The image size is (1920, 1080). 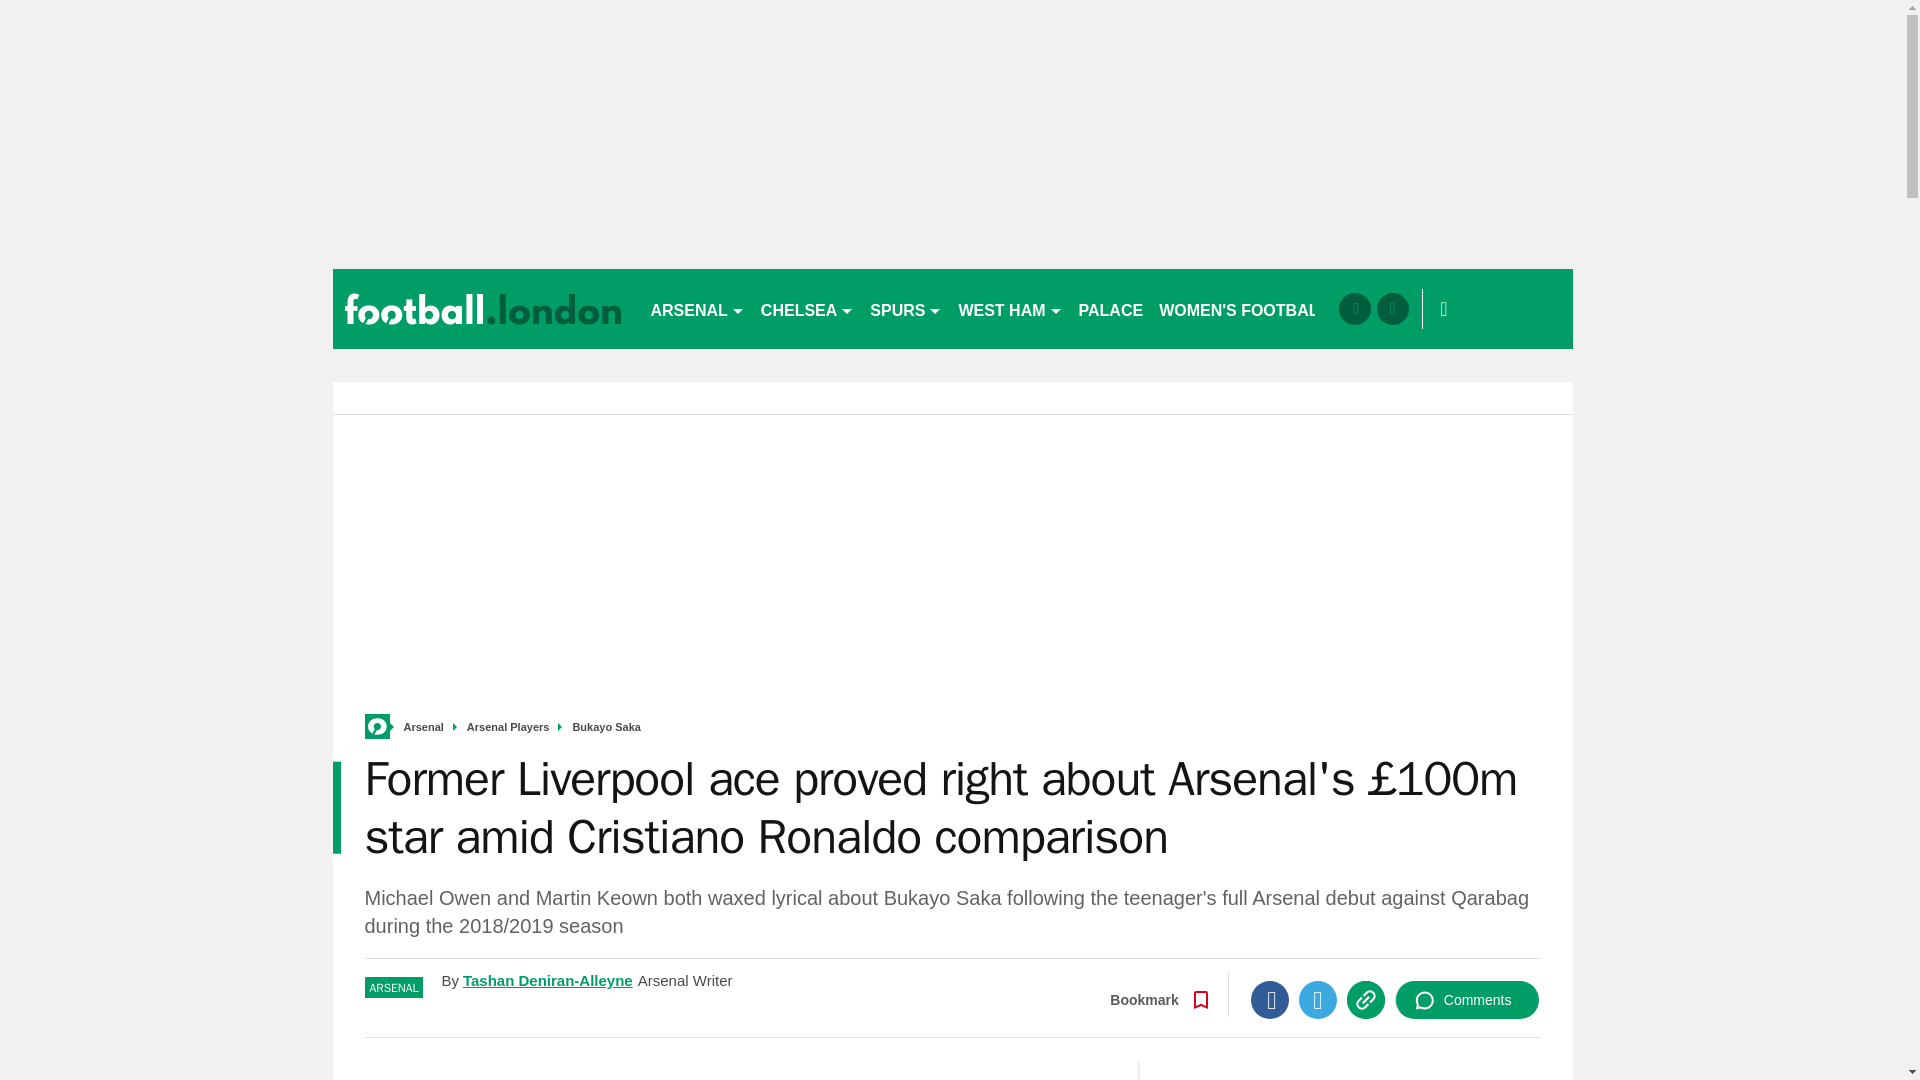 I want to click on WOMEN'S FOOTBALL, so click(x=1243, y=308).